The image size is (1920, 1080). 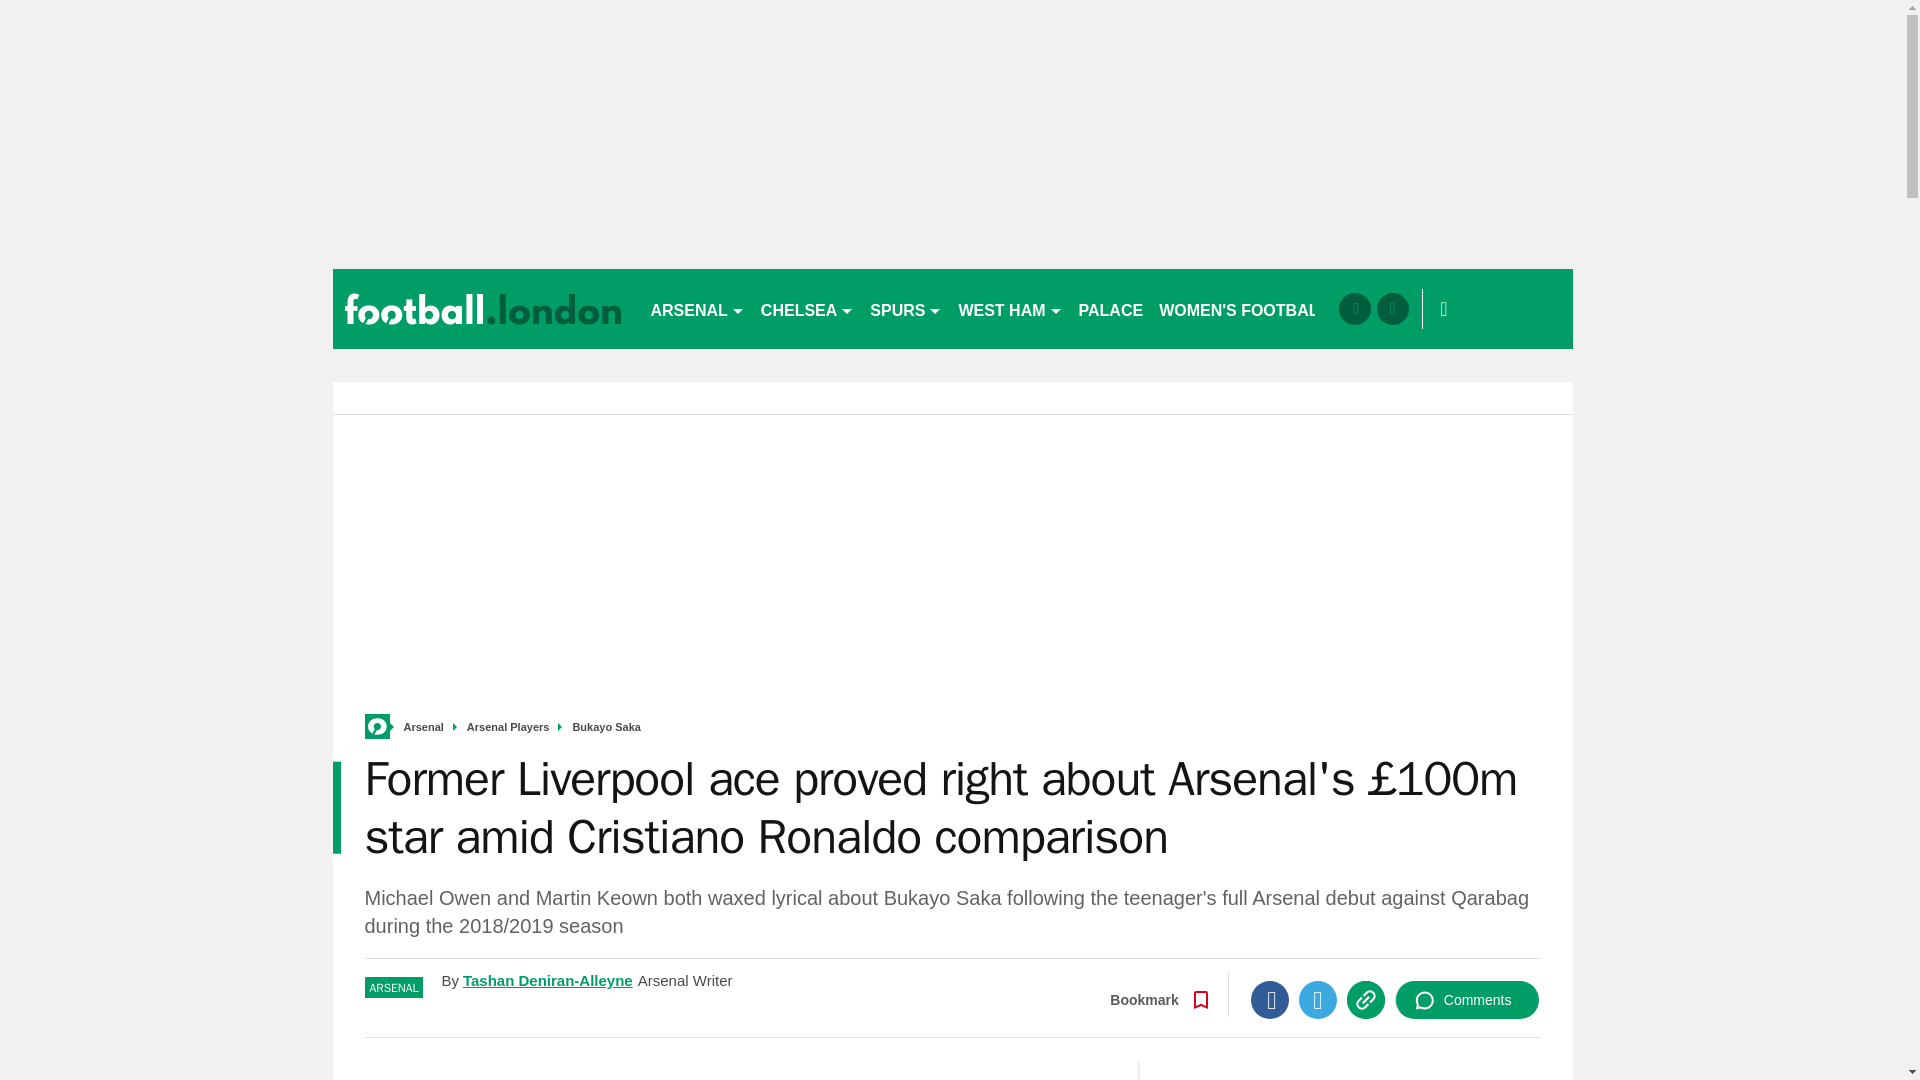 I want to click on WOMEN'S FOOTBALL, so click(x=1243, y=308).